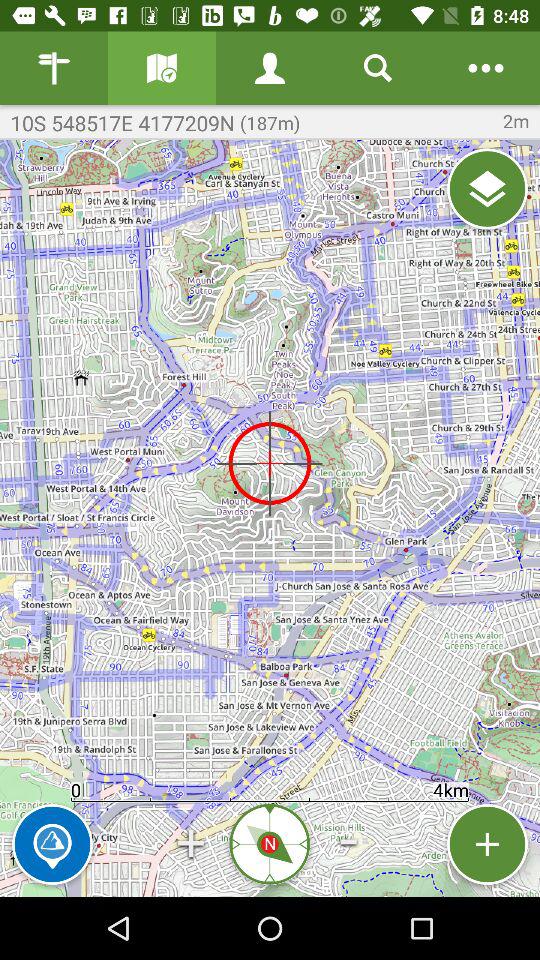 Image resolution: width=540 pixels, height=960 pixels. I want to click on add pin location to map, so click(488, 844).